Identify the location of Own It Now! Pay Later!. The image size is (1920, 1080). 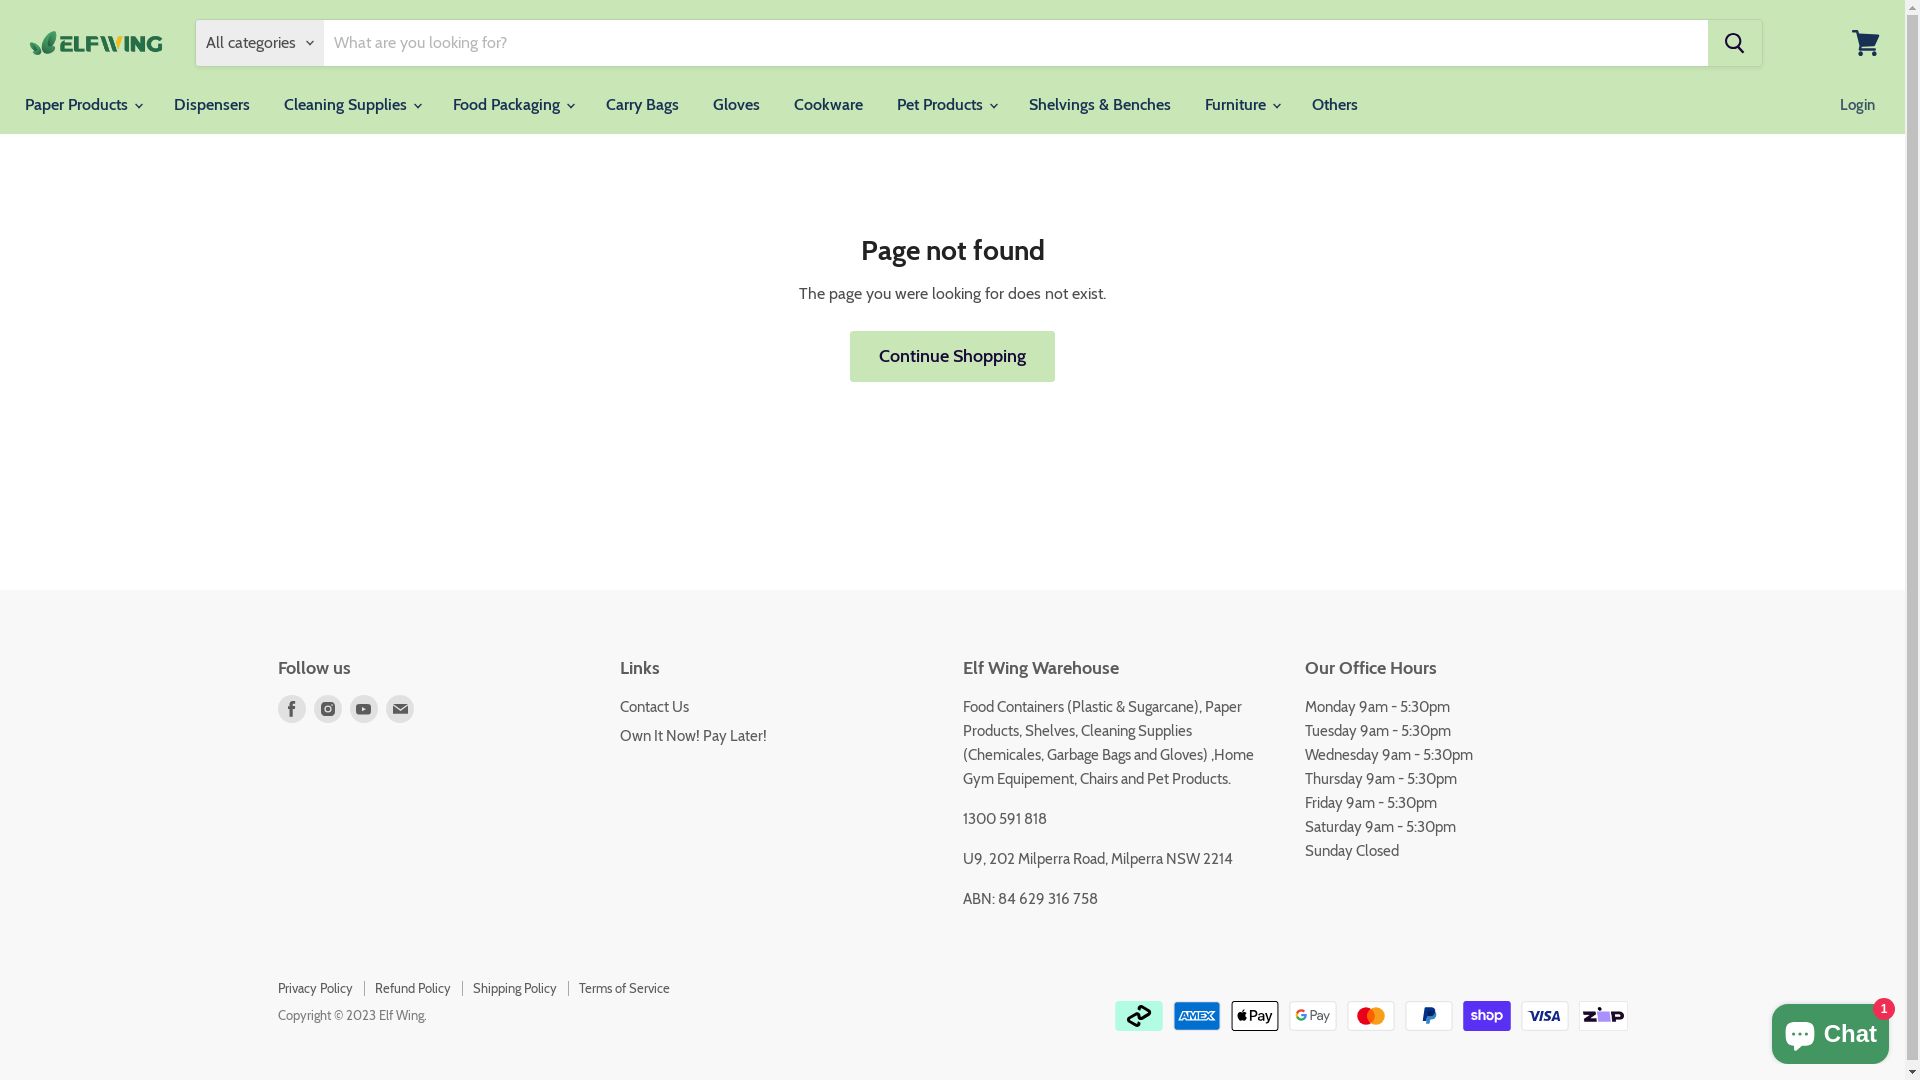
(694, 736).